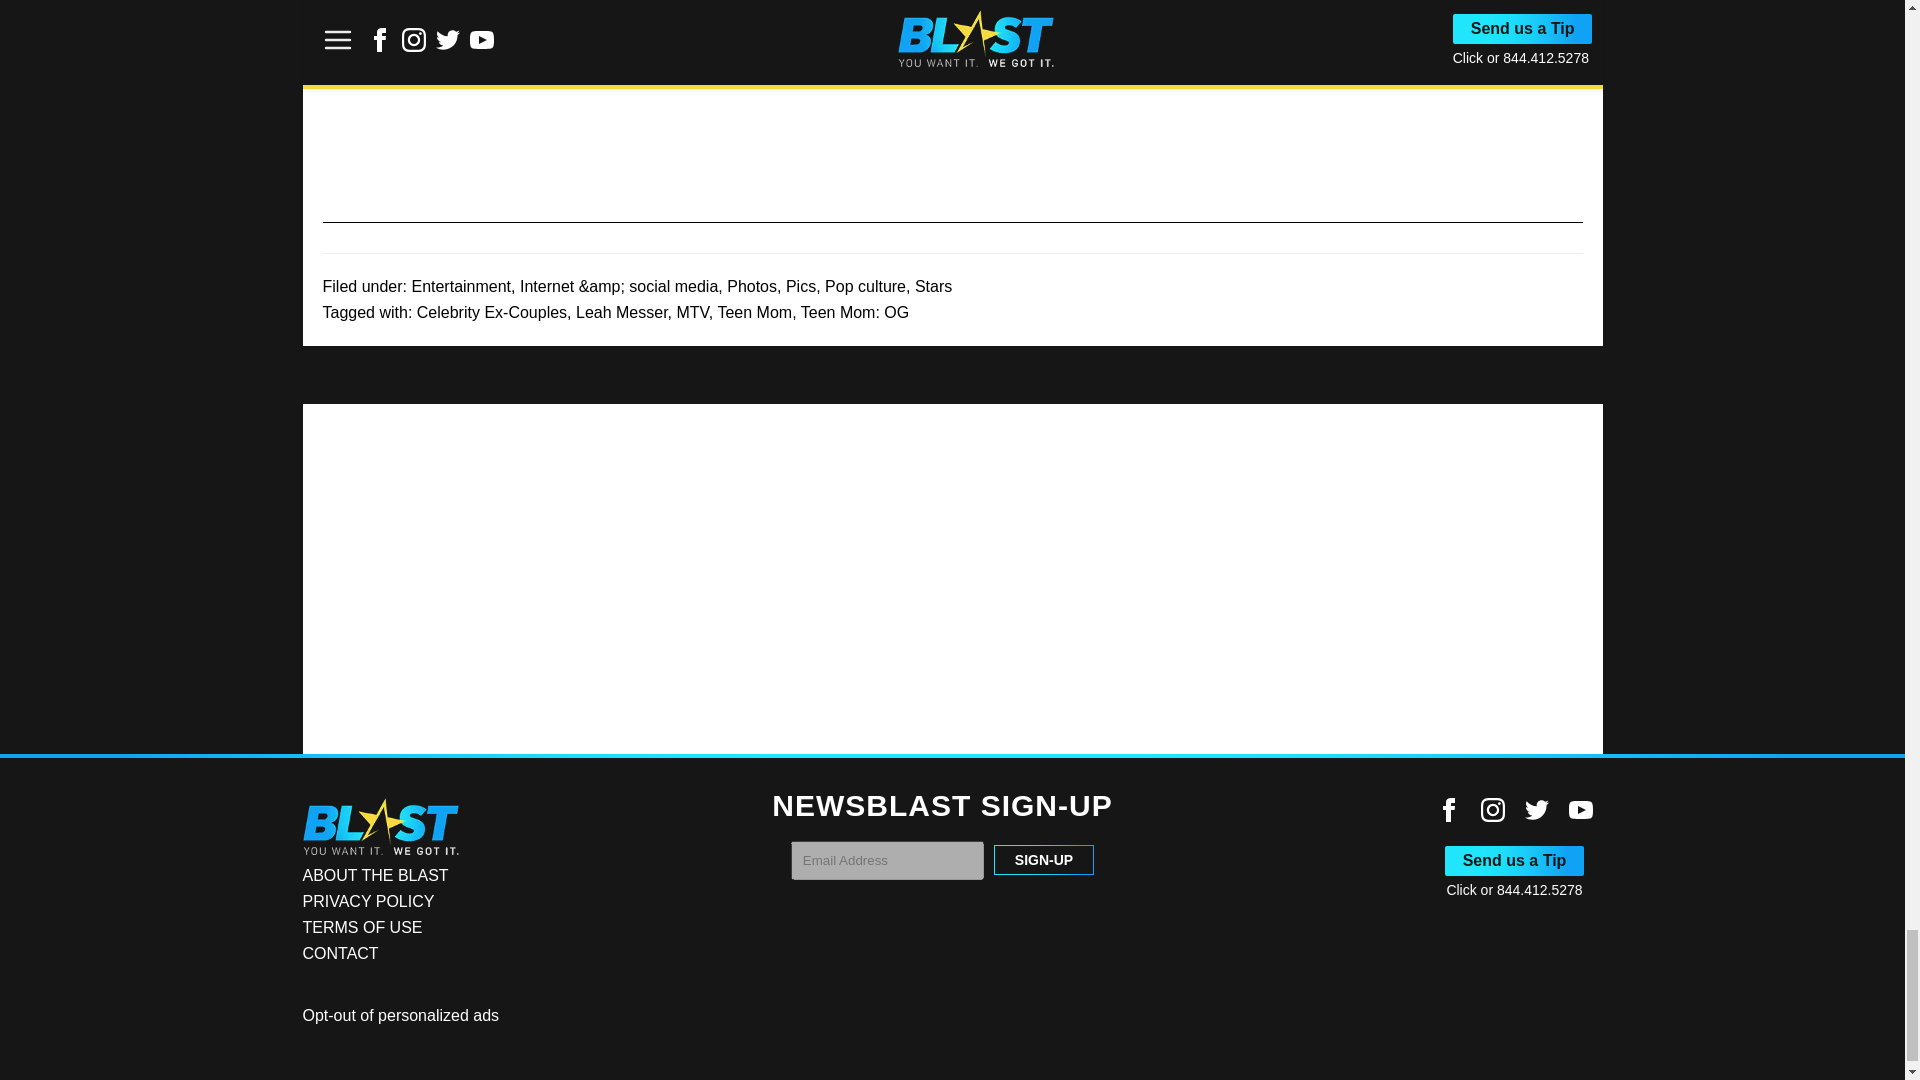 This screenshot has width=1920, height=1080. I want to click on Photos, so click(752, 286).